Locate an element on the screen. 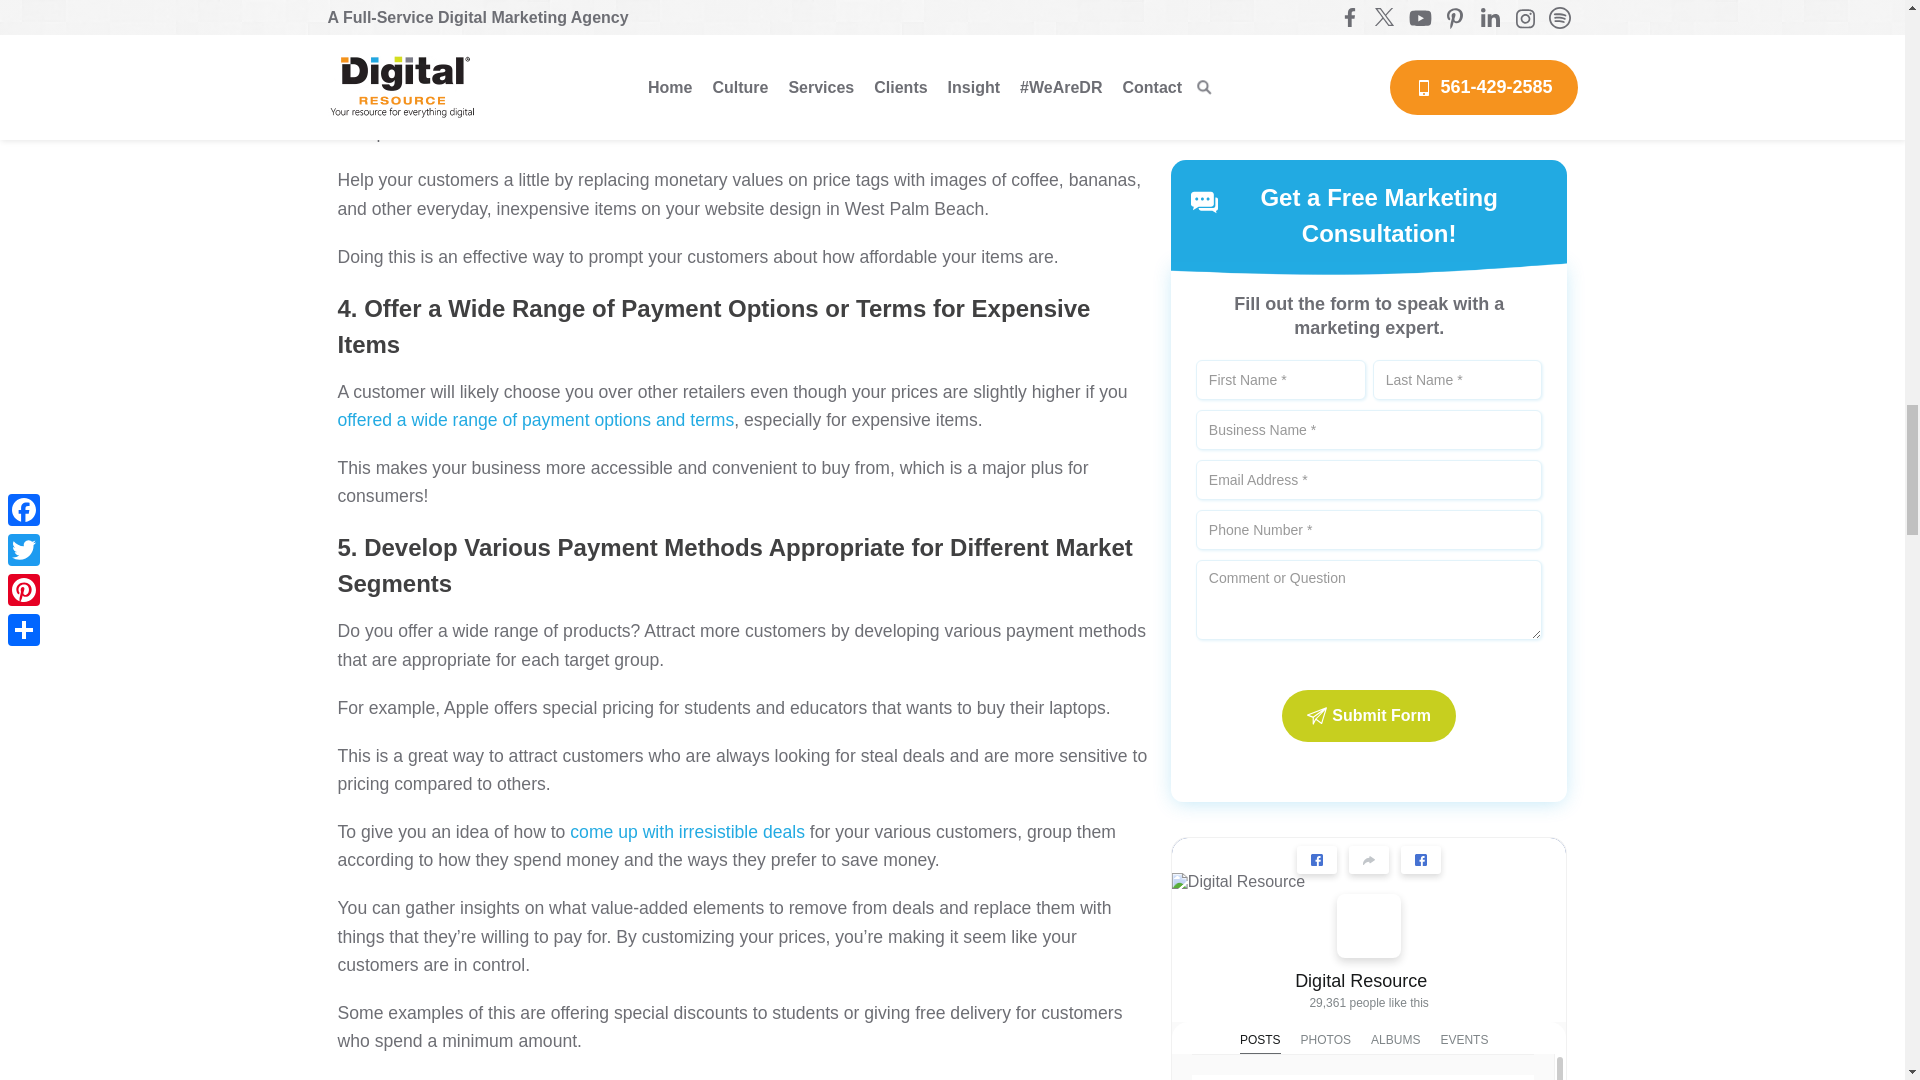 This screenshot has width=1920, height=1080. Like: 7 is located at coordinates (1214, 526).